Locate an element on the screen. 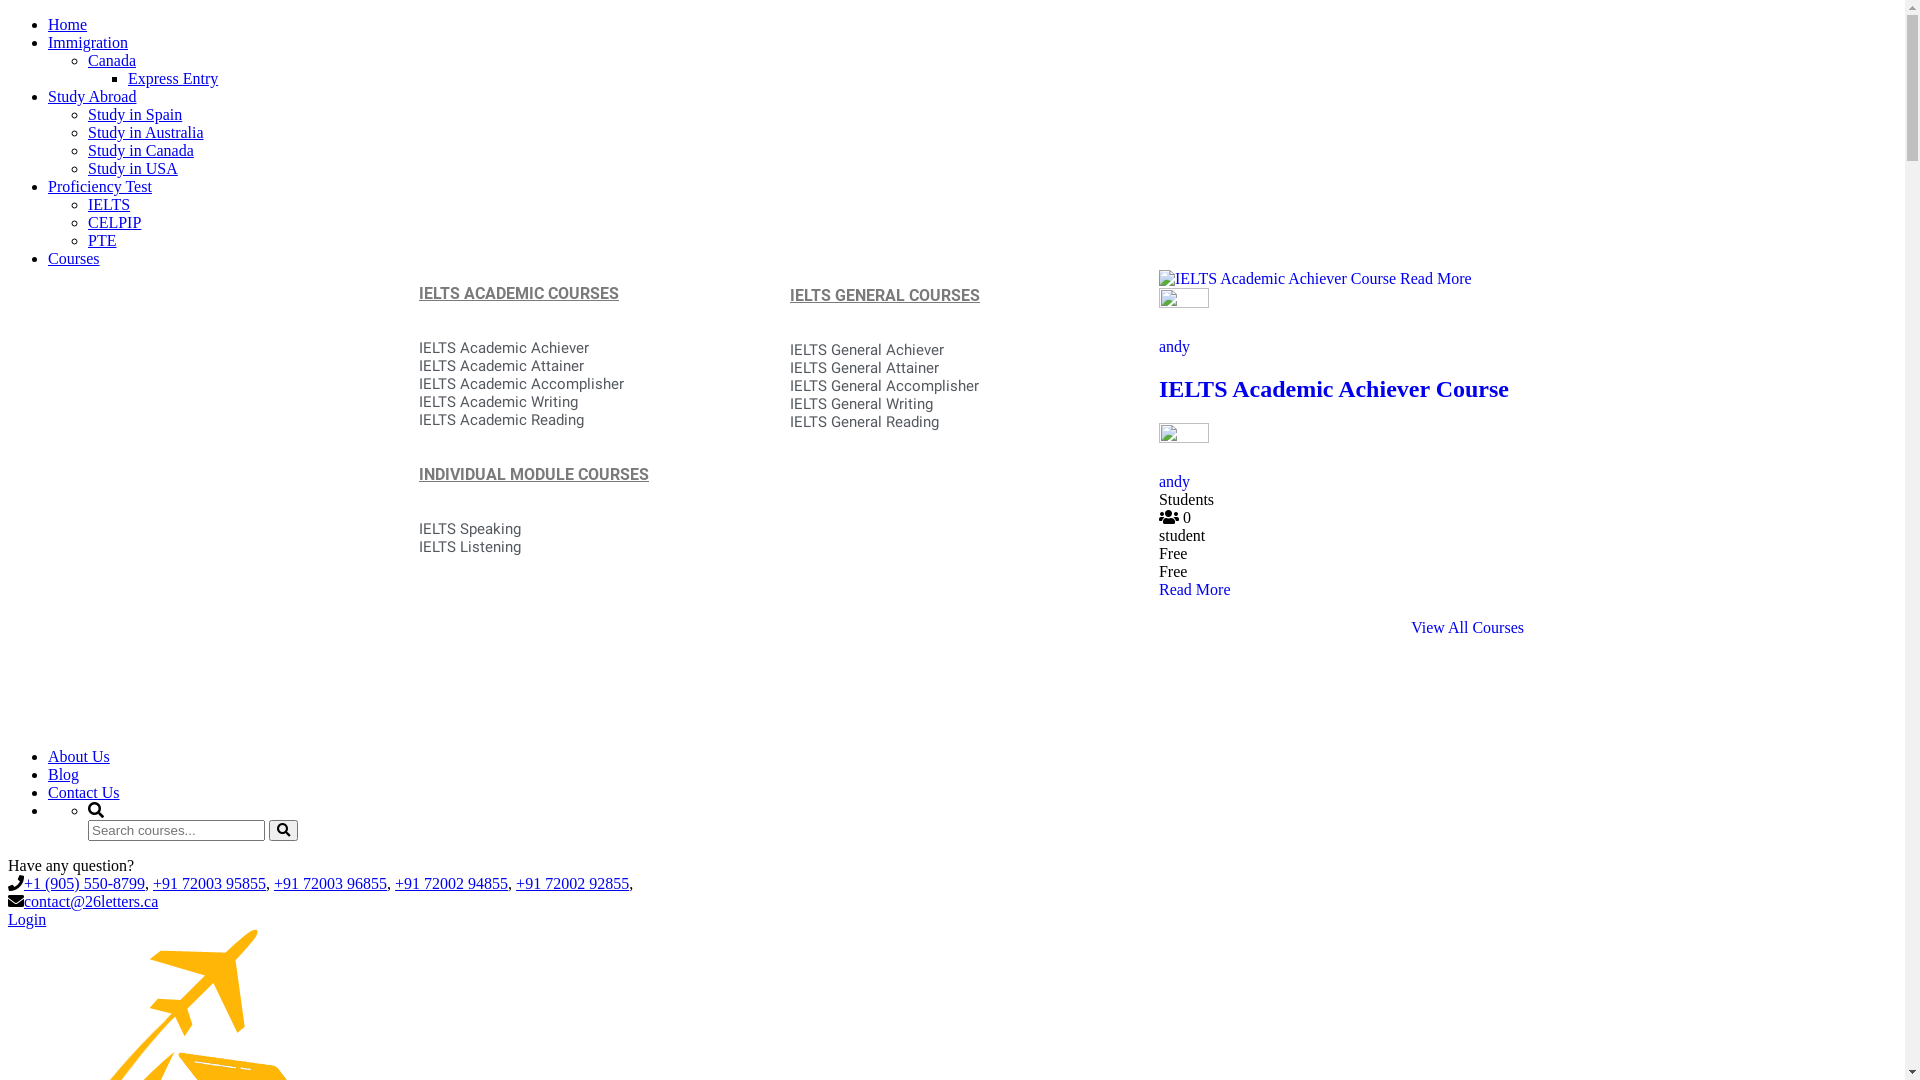 The width and height of the screenshot is (1920, 1080). +91 72003 95855 is located at coordinates (210, 884).